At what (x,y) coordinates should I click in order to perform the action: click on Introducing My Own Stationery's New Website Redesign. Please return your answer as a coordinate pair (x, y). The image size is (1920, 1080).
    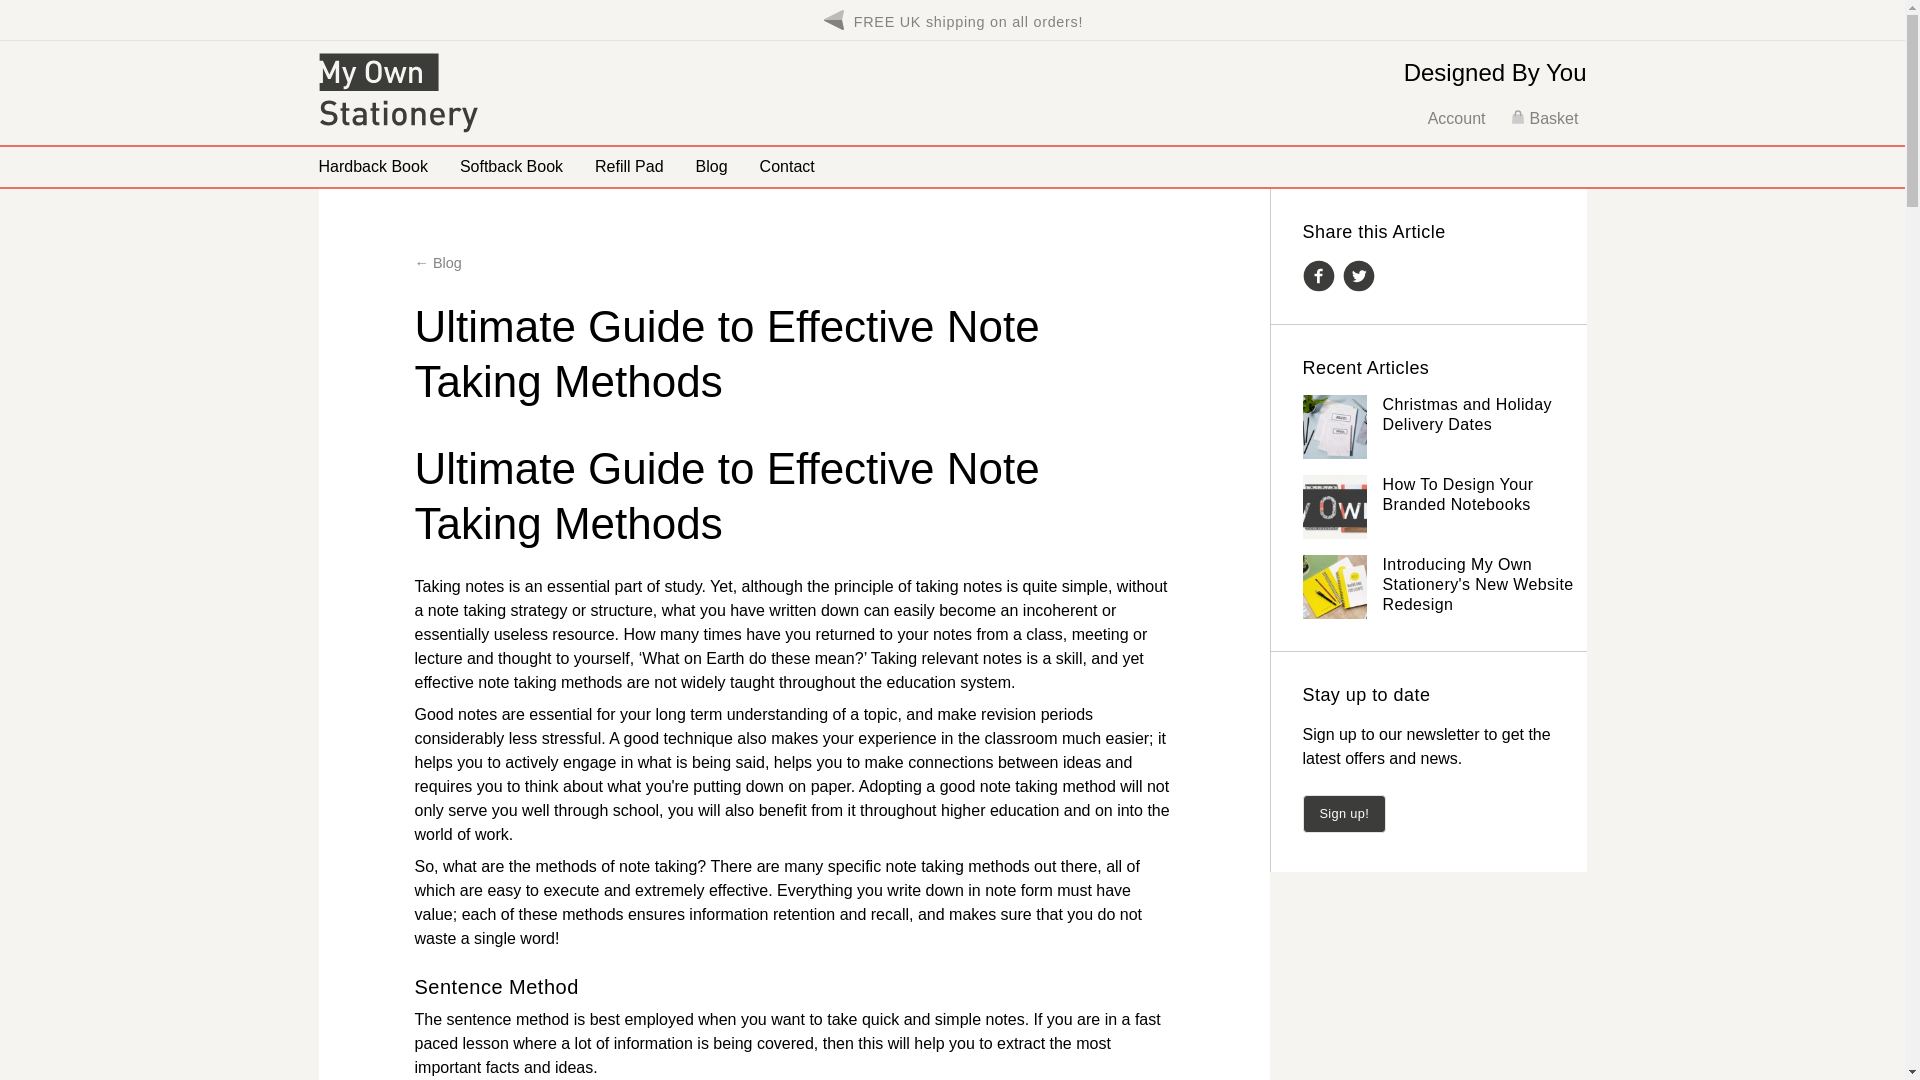
    Looking at the image, I should click on (1477, 584).